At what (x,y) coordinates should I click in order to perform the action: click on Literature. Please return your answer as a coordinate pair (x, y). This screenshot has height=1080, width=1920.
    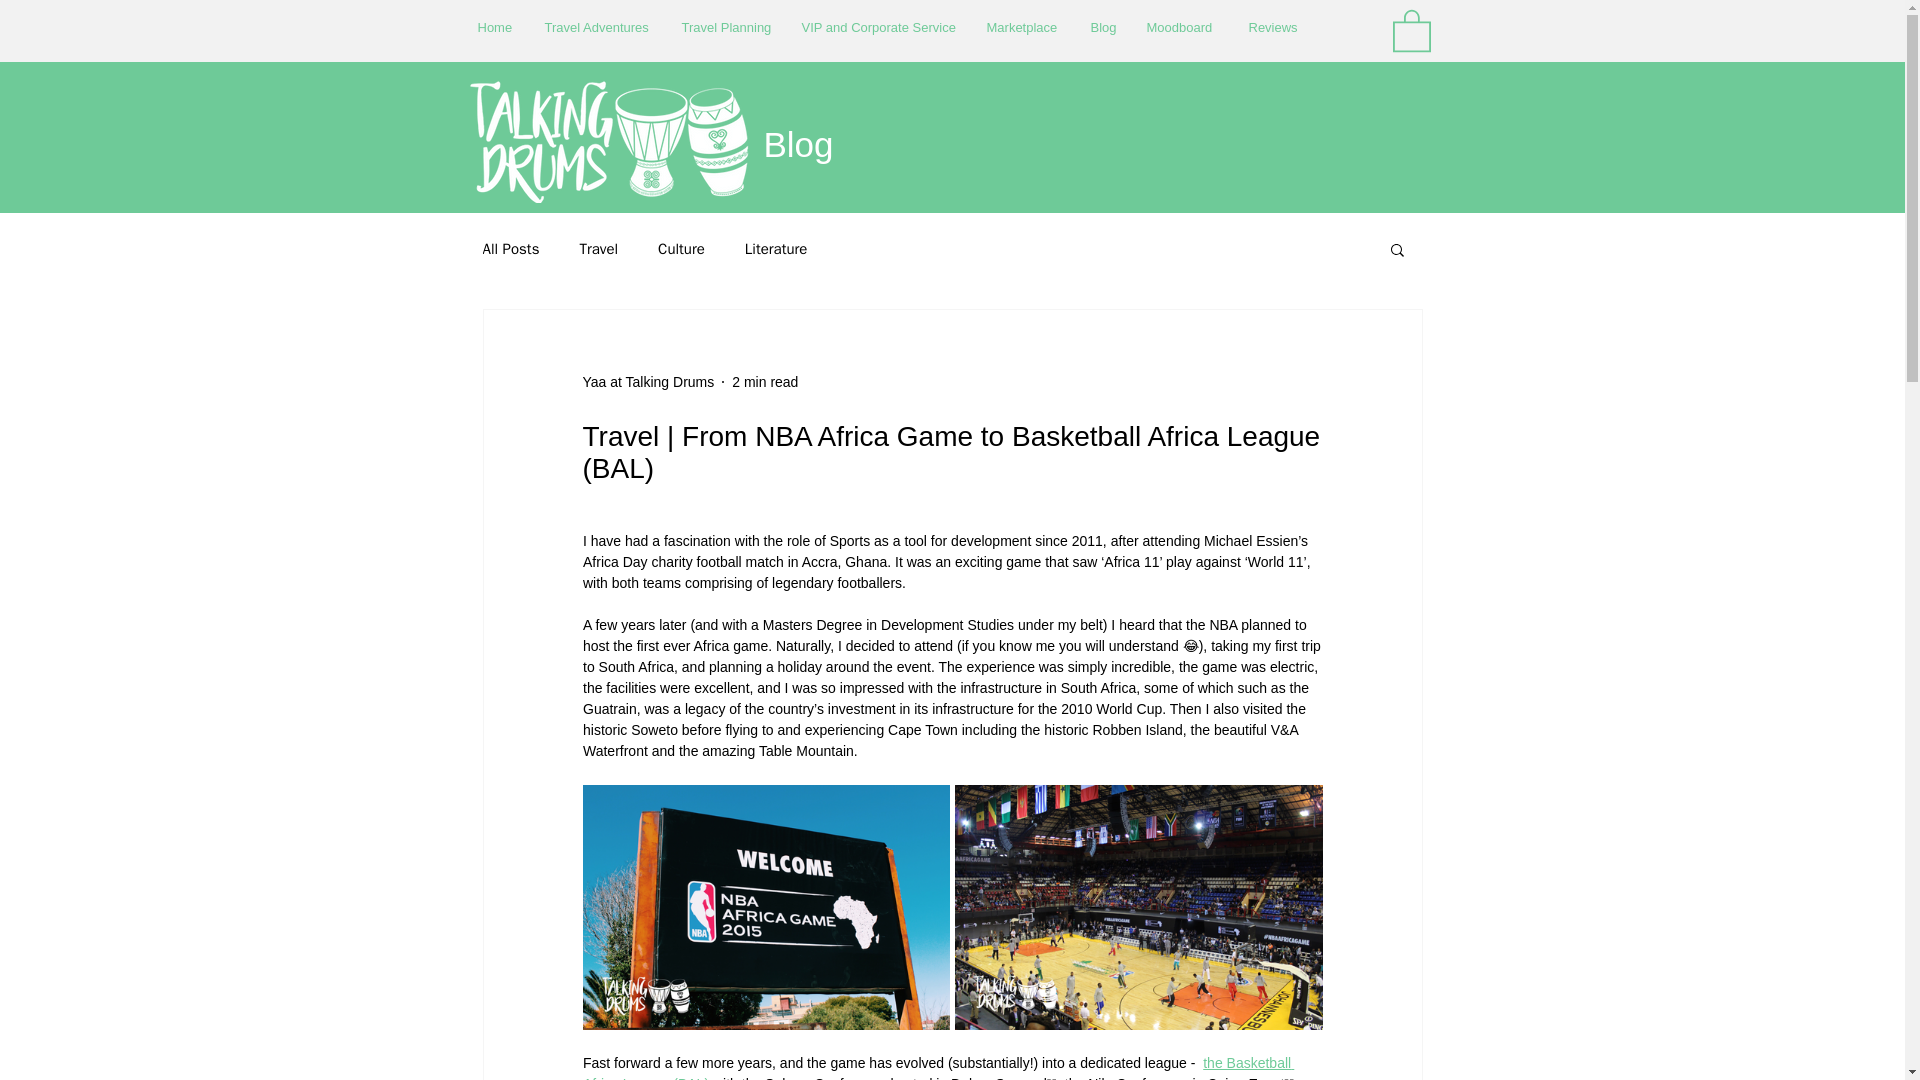
    Looking at the image, I should click on (776, 249).